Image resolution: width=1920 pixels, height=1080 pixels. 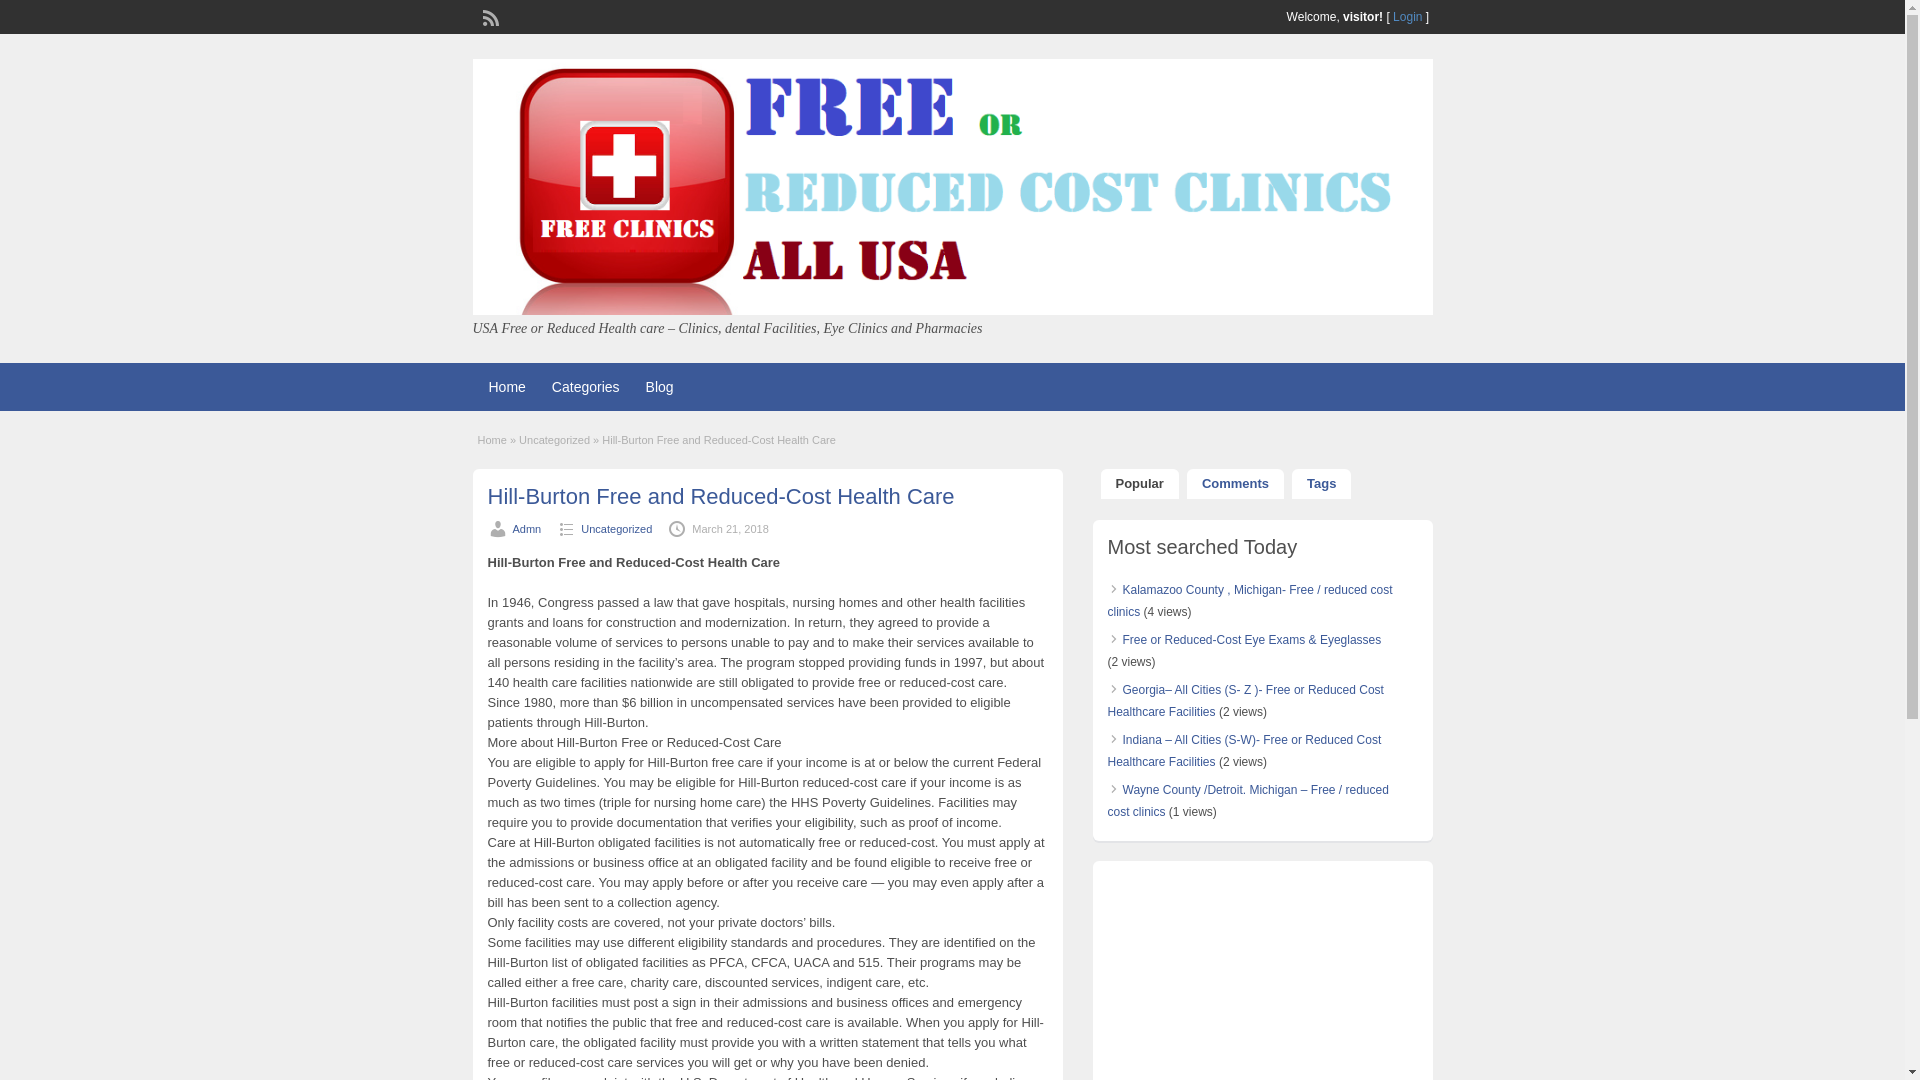 What do you see at coordinates (1322, 483) in the screenshot?
I see `Tags` at bounding box center [1322, 483].